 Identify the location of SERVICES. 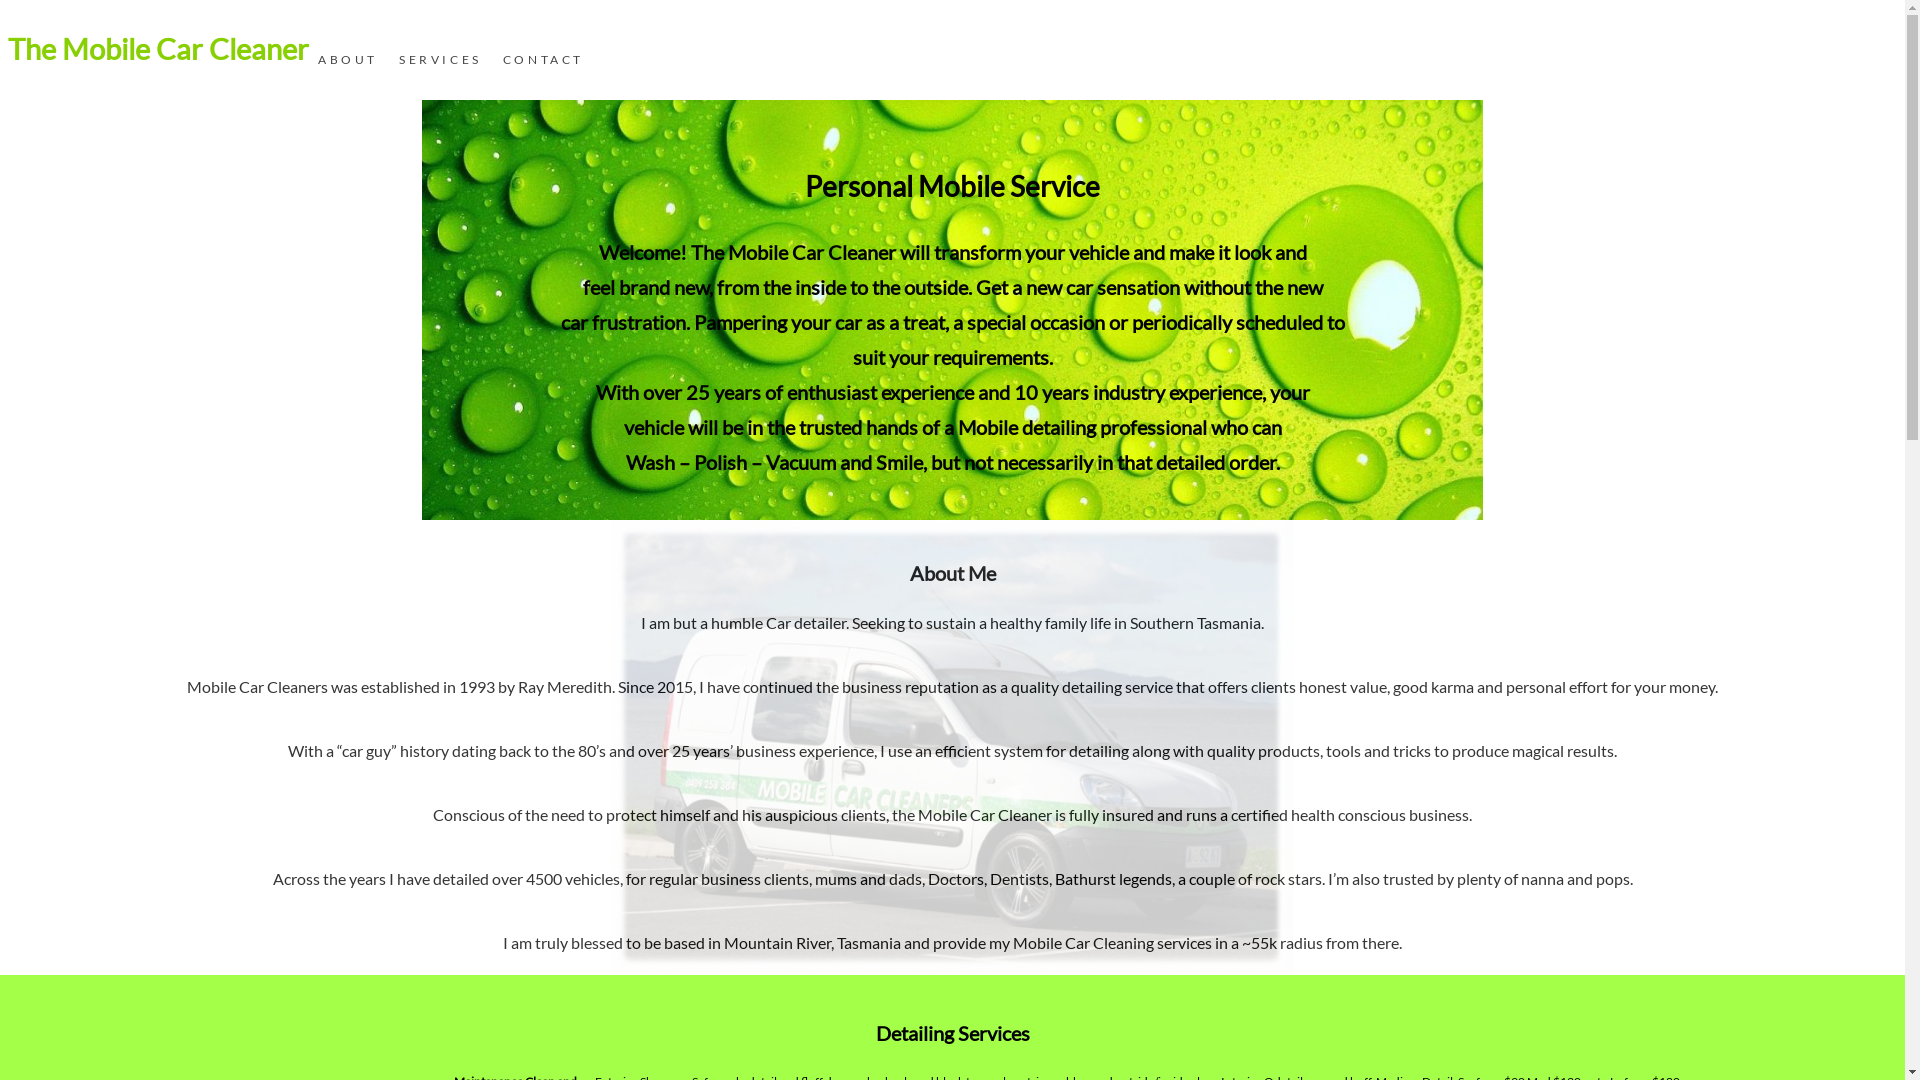
(440, 60).